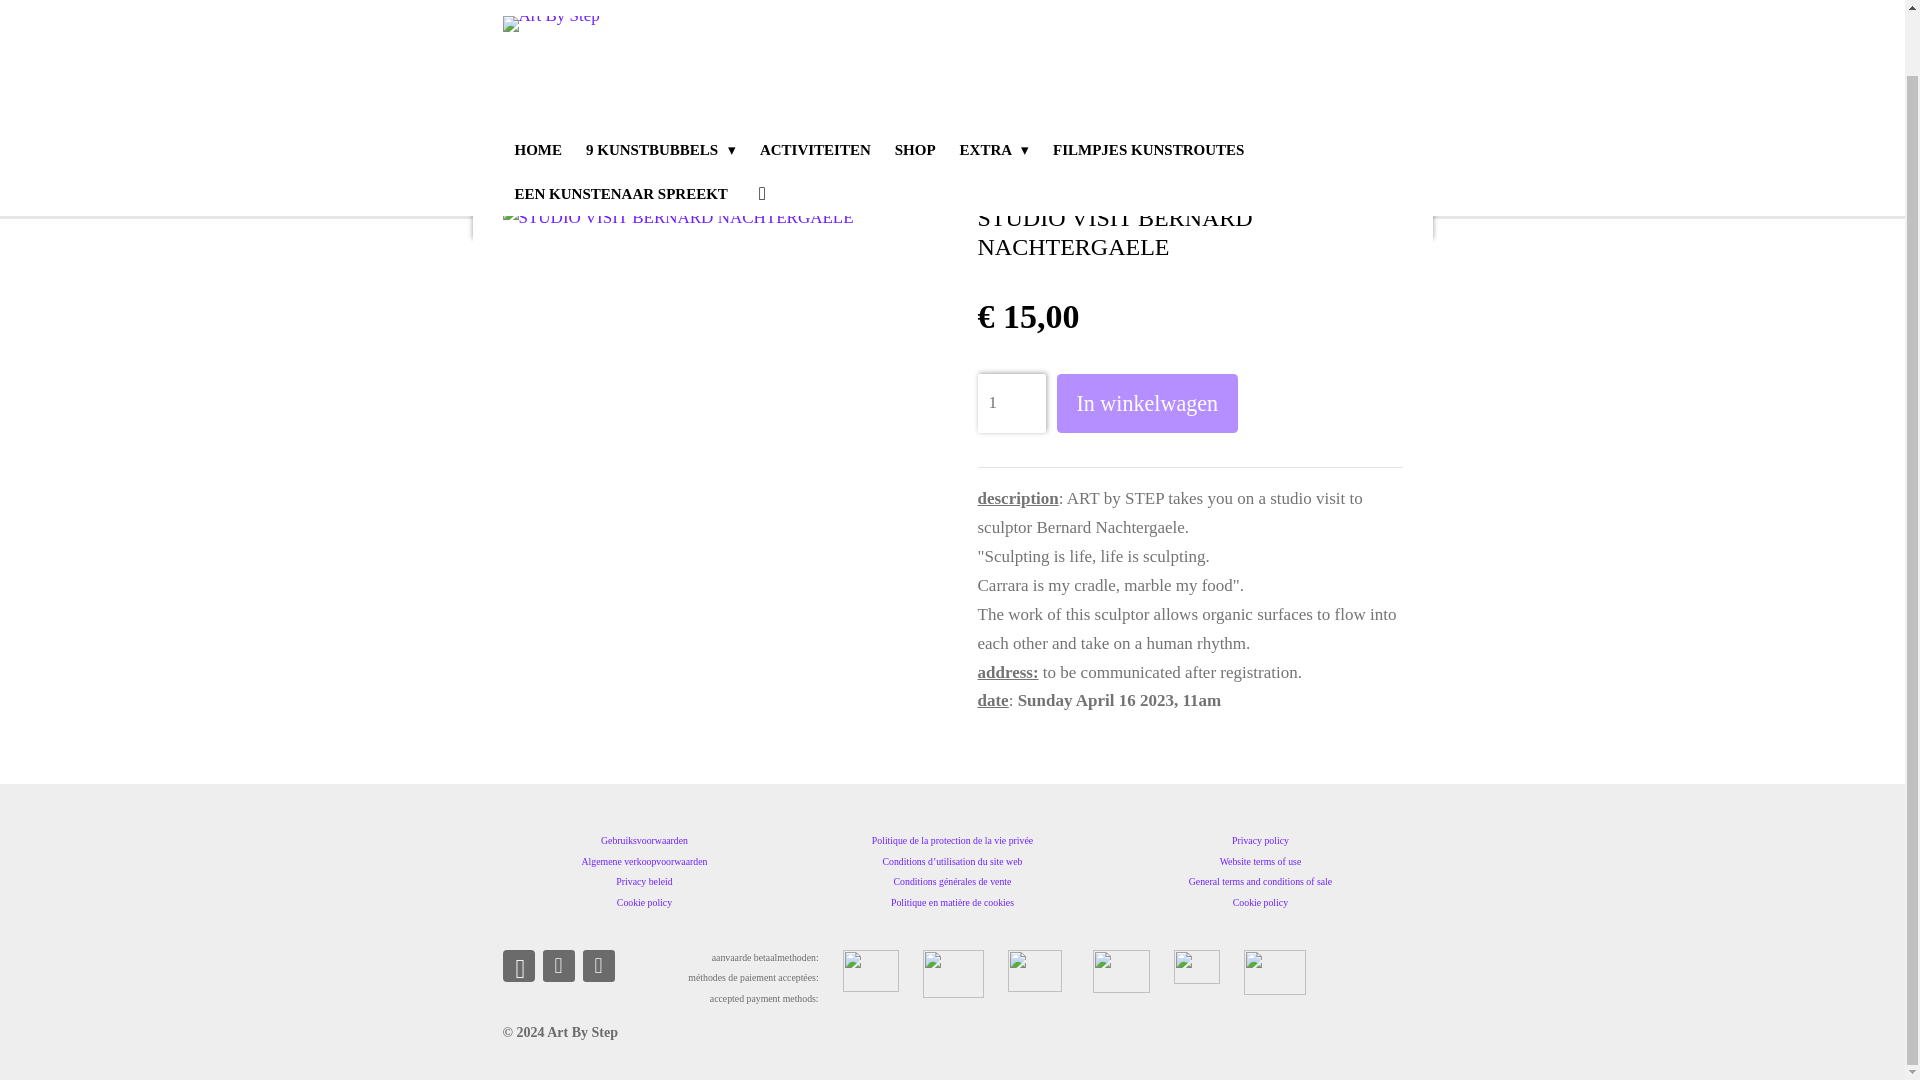 The height and width of the screenshot is (1080, 1920). I want to click on 1, so click(1012, 404).